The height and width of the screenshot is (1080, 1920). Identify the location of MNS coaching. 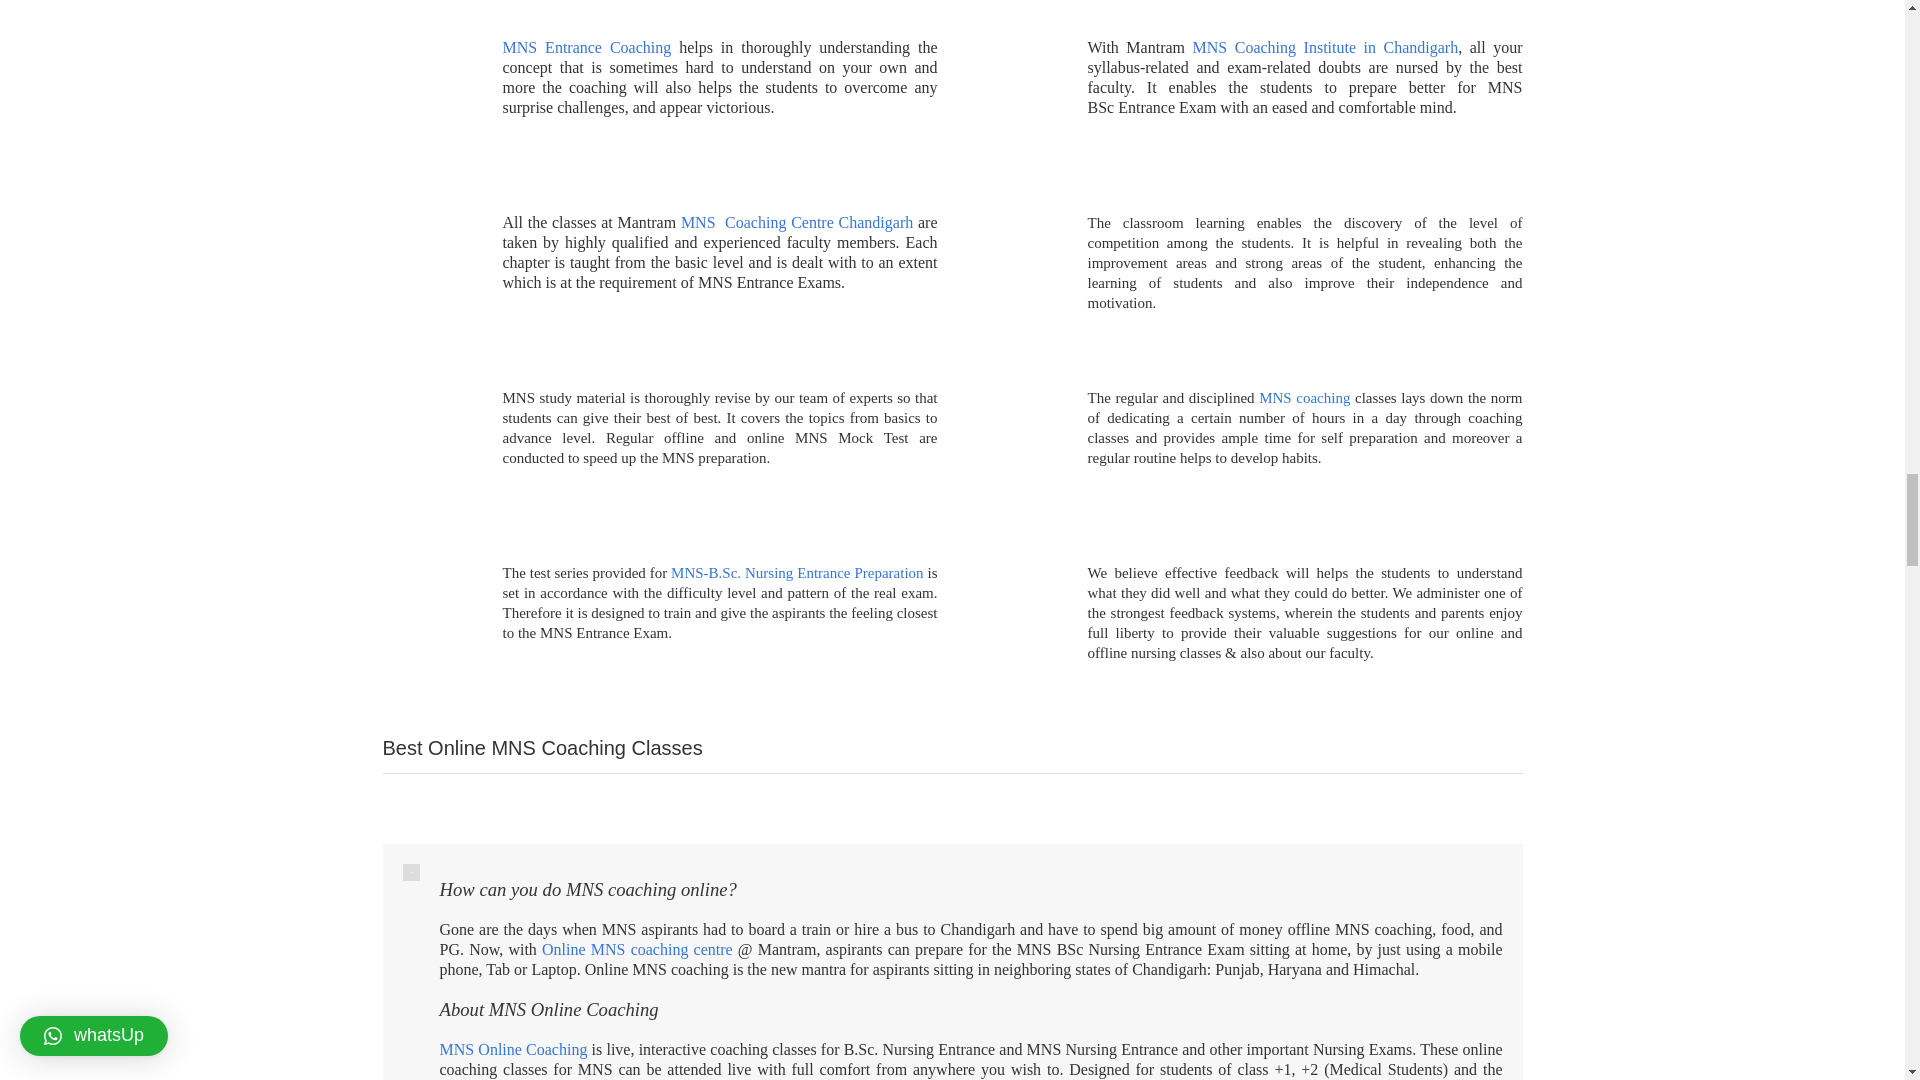
(1304, 398).